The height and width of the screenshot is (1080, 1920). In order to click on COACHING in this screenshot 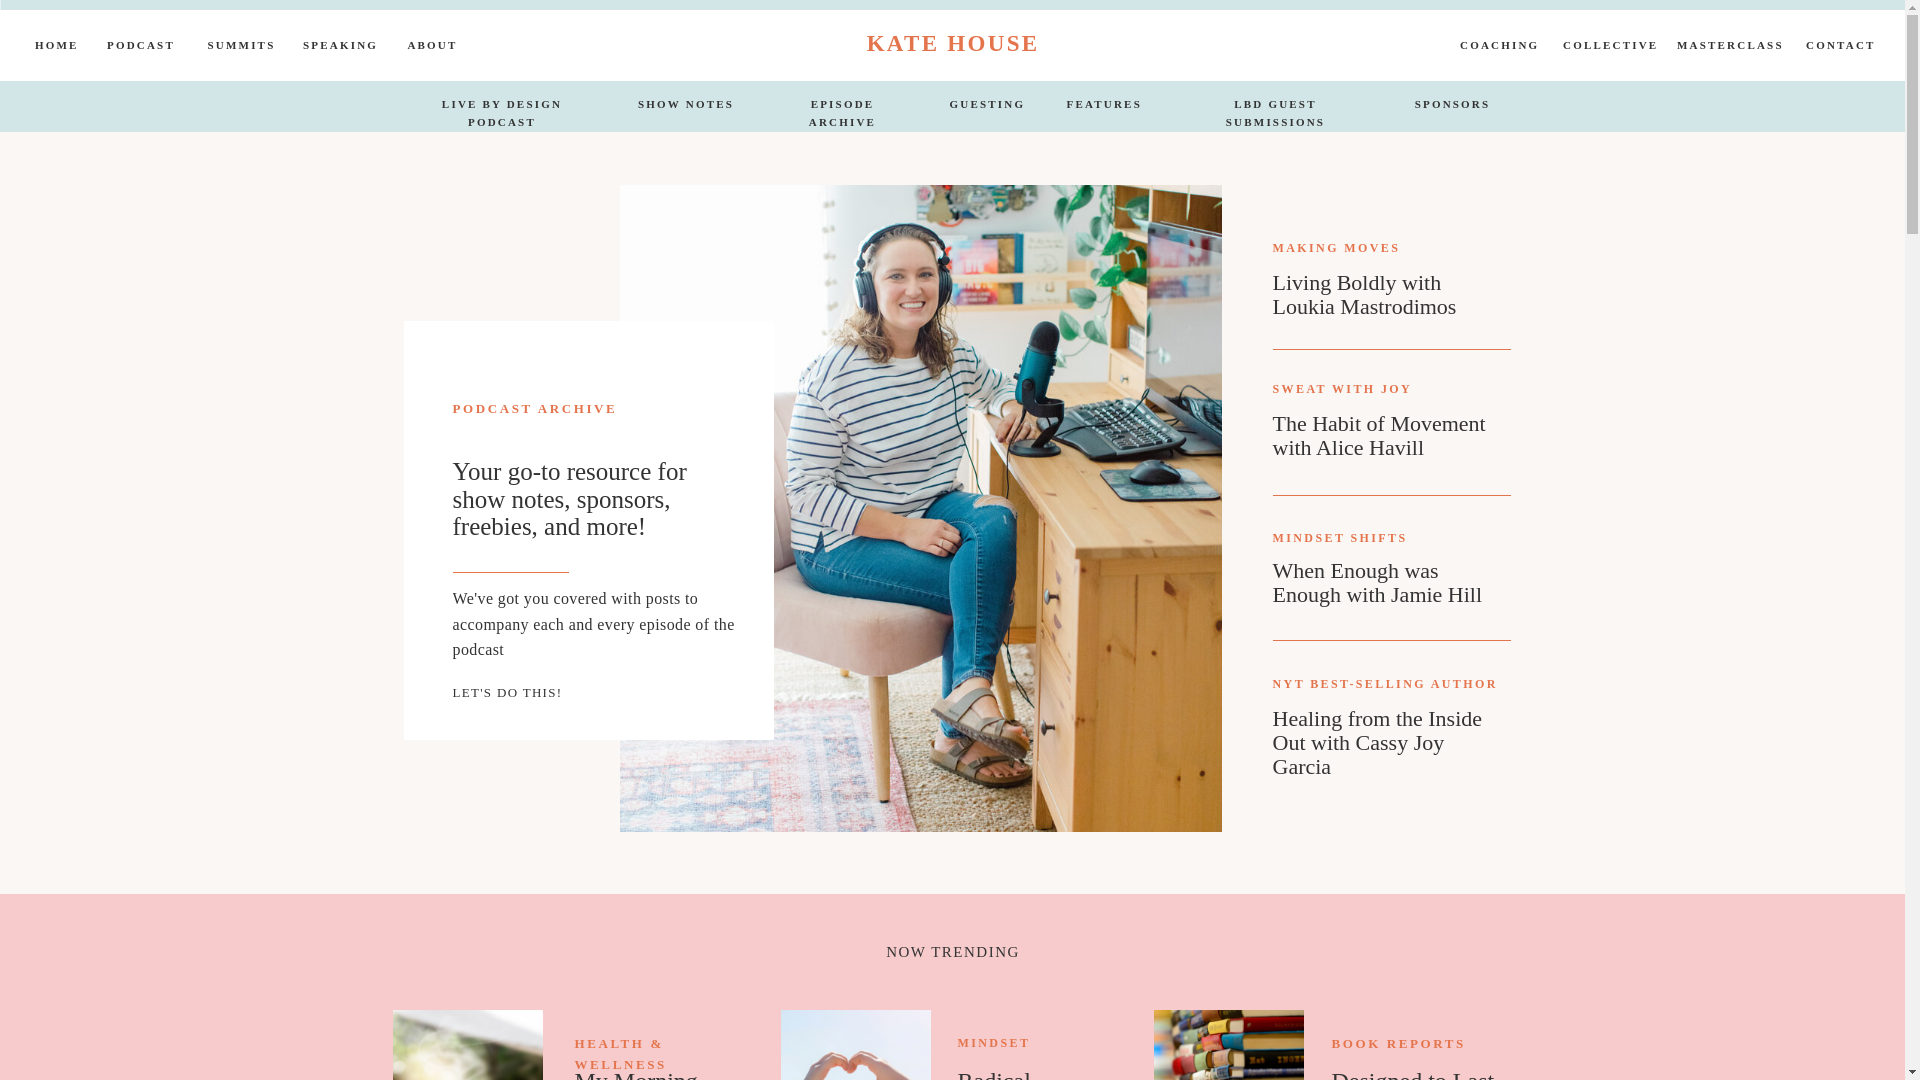, I will do `click(1498, 48)`.